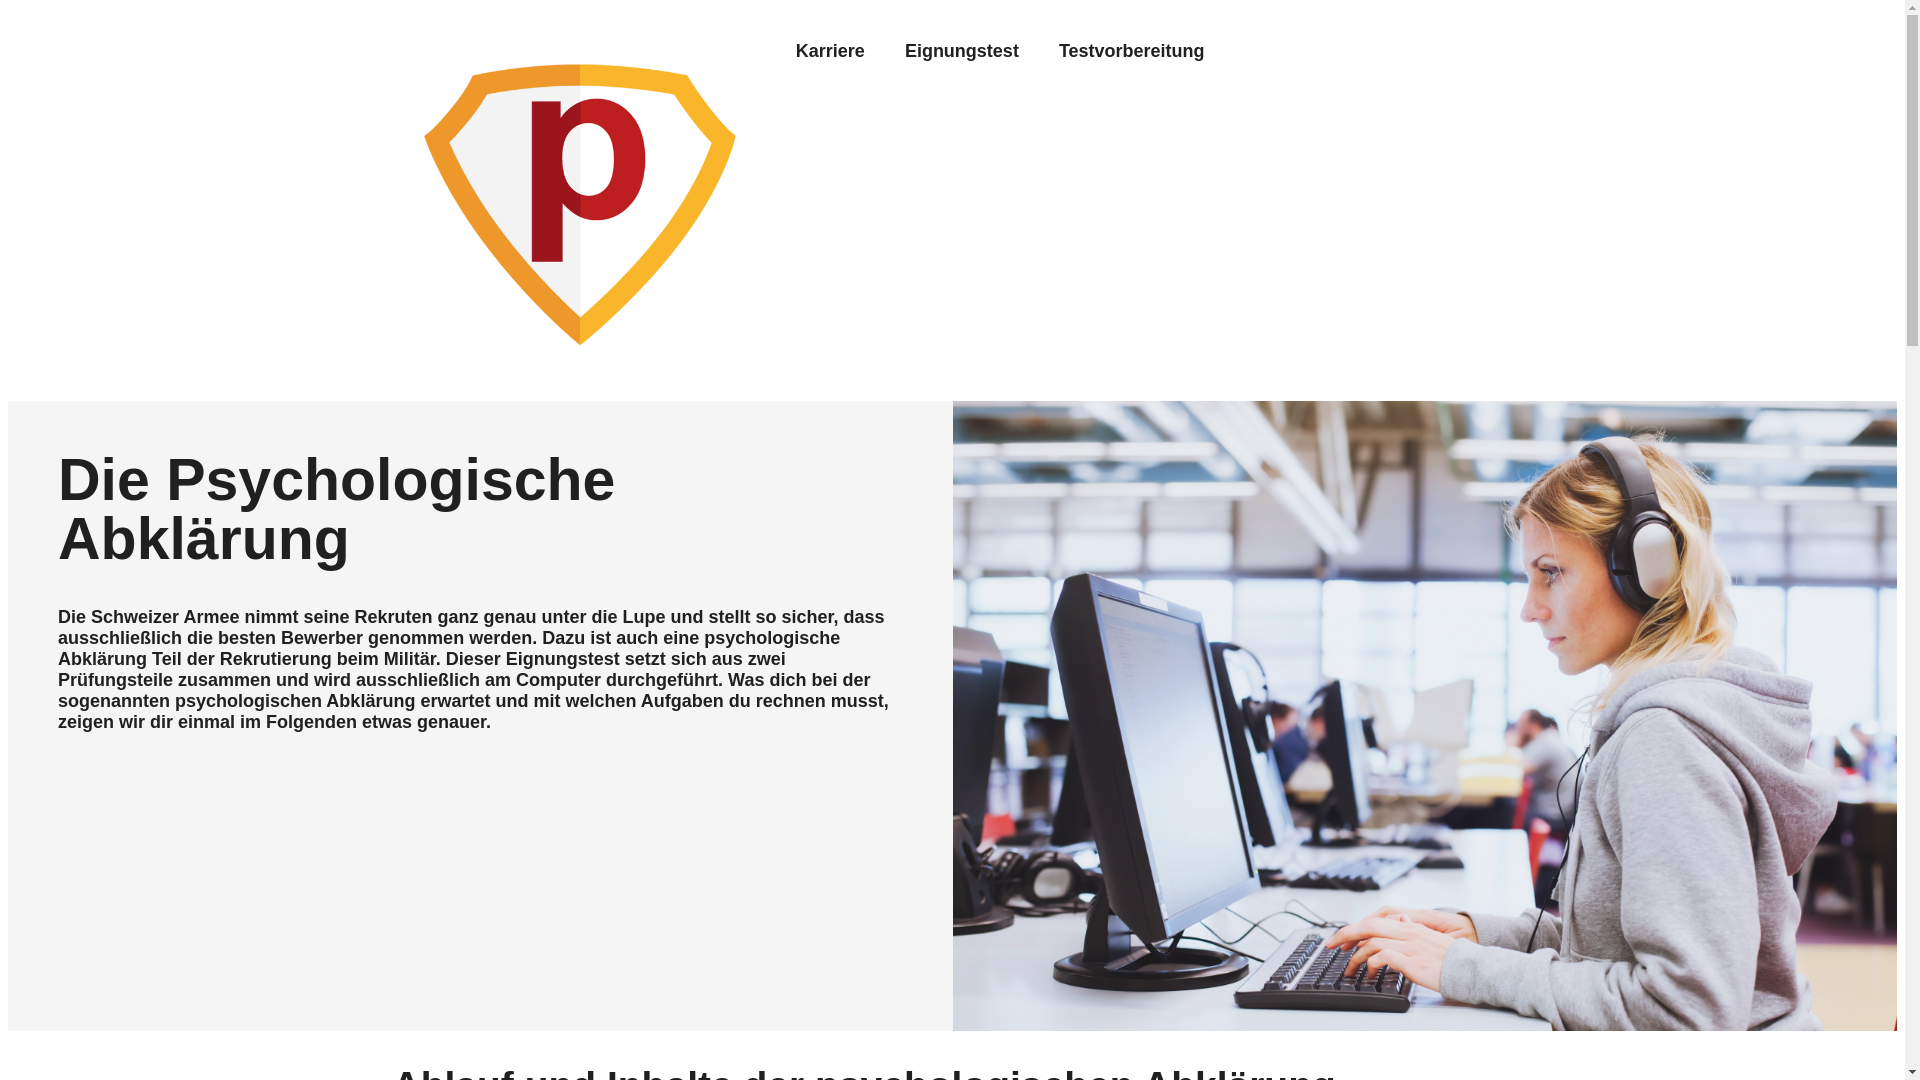 Image resolution: width=1920 pixels, height=1080 pixels. Describe the element at coordinates (962, 51) in the screenshot. I see `Eignungstest` at that location.